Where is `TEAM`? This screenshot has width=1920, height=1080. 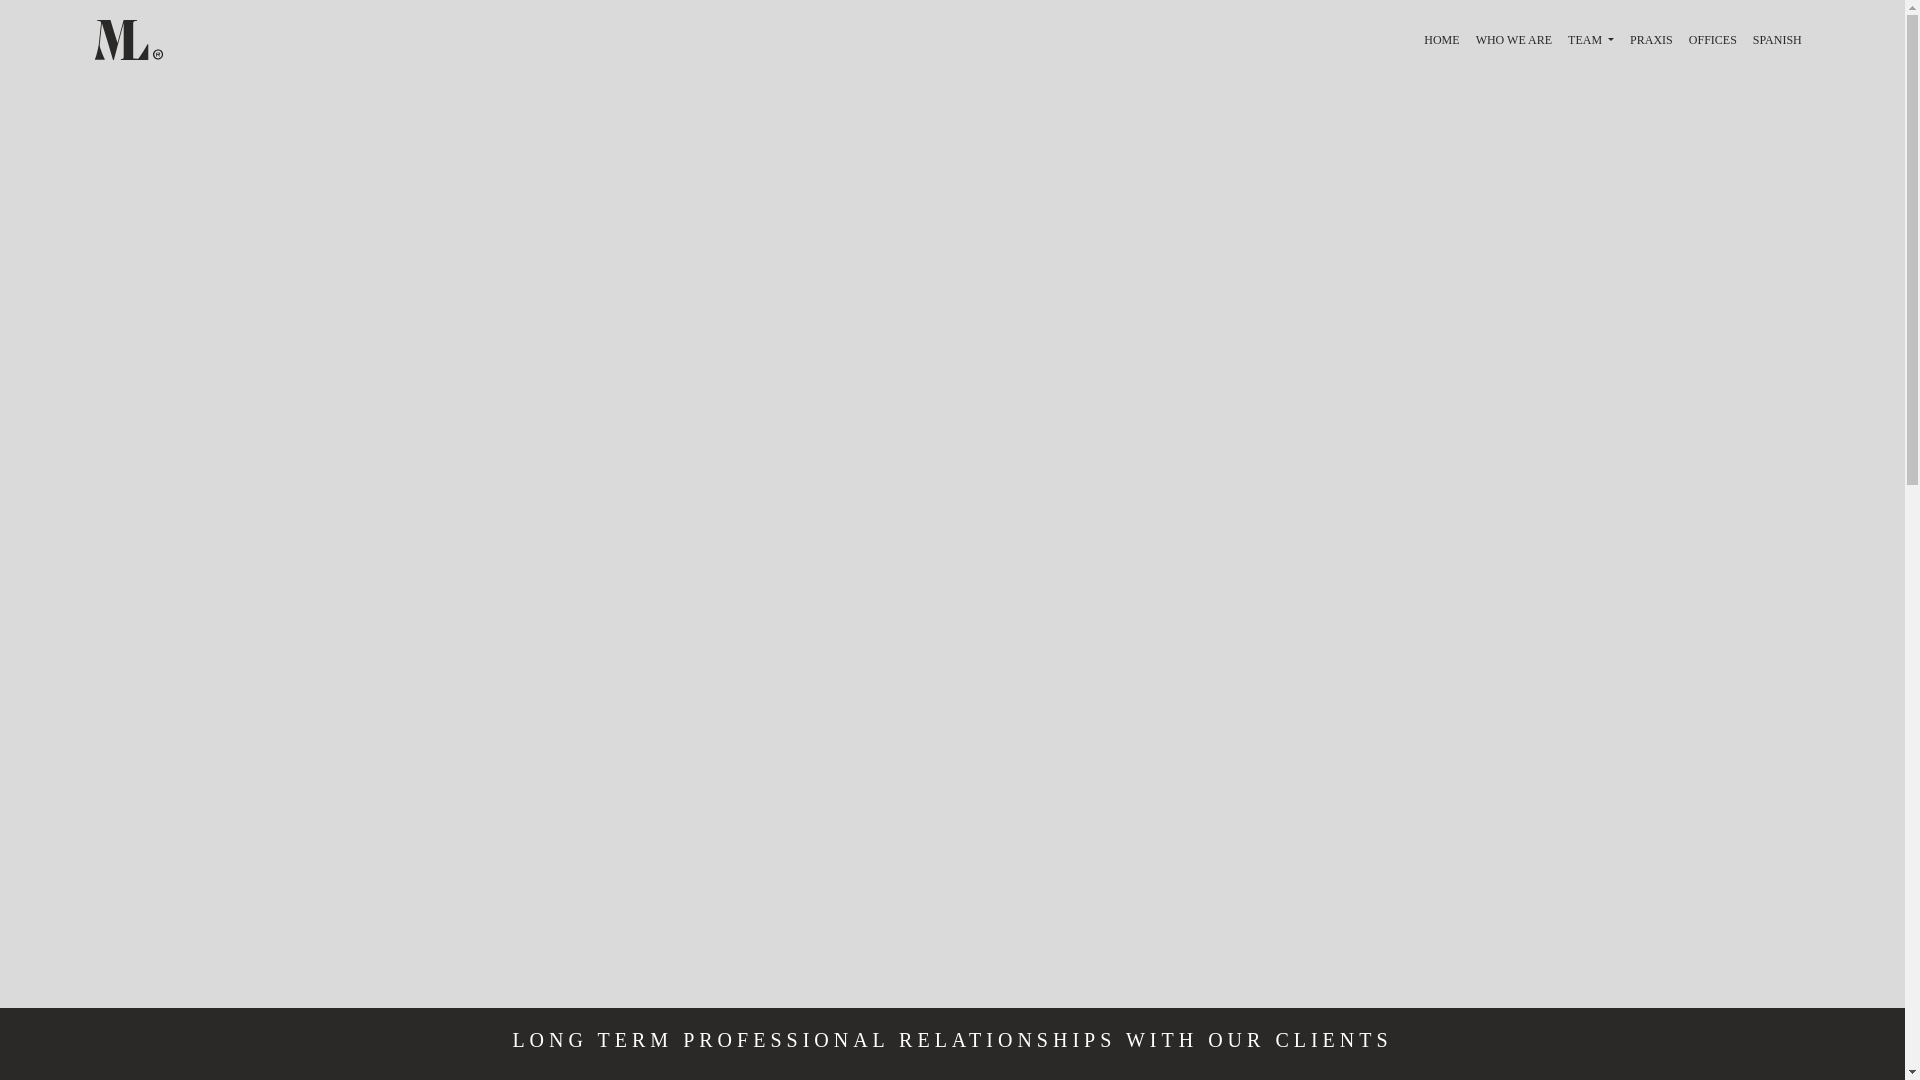
TEAM is located at coordinates (1590, 40).